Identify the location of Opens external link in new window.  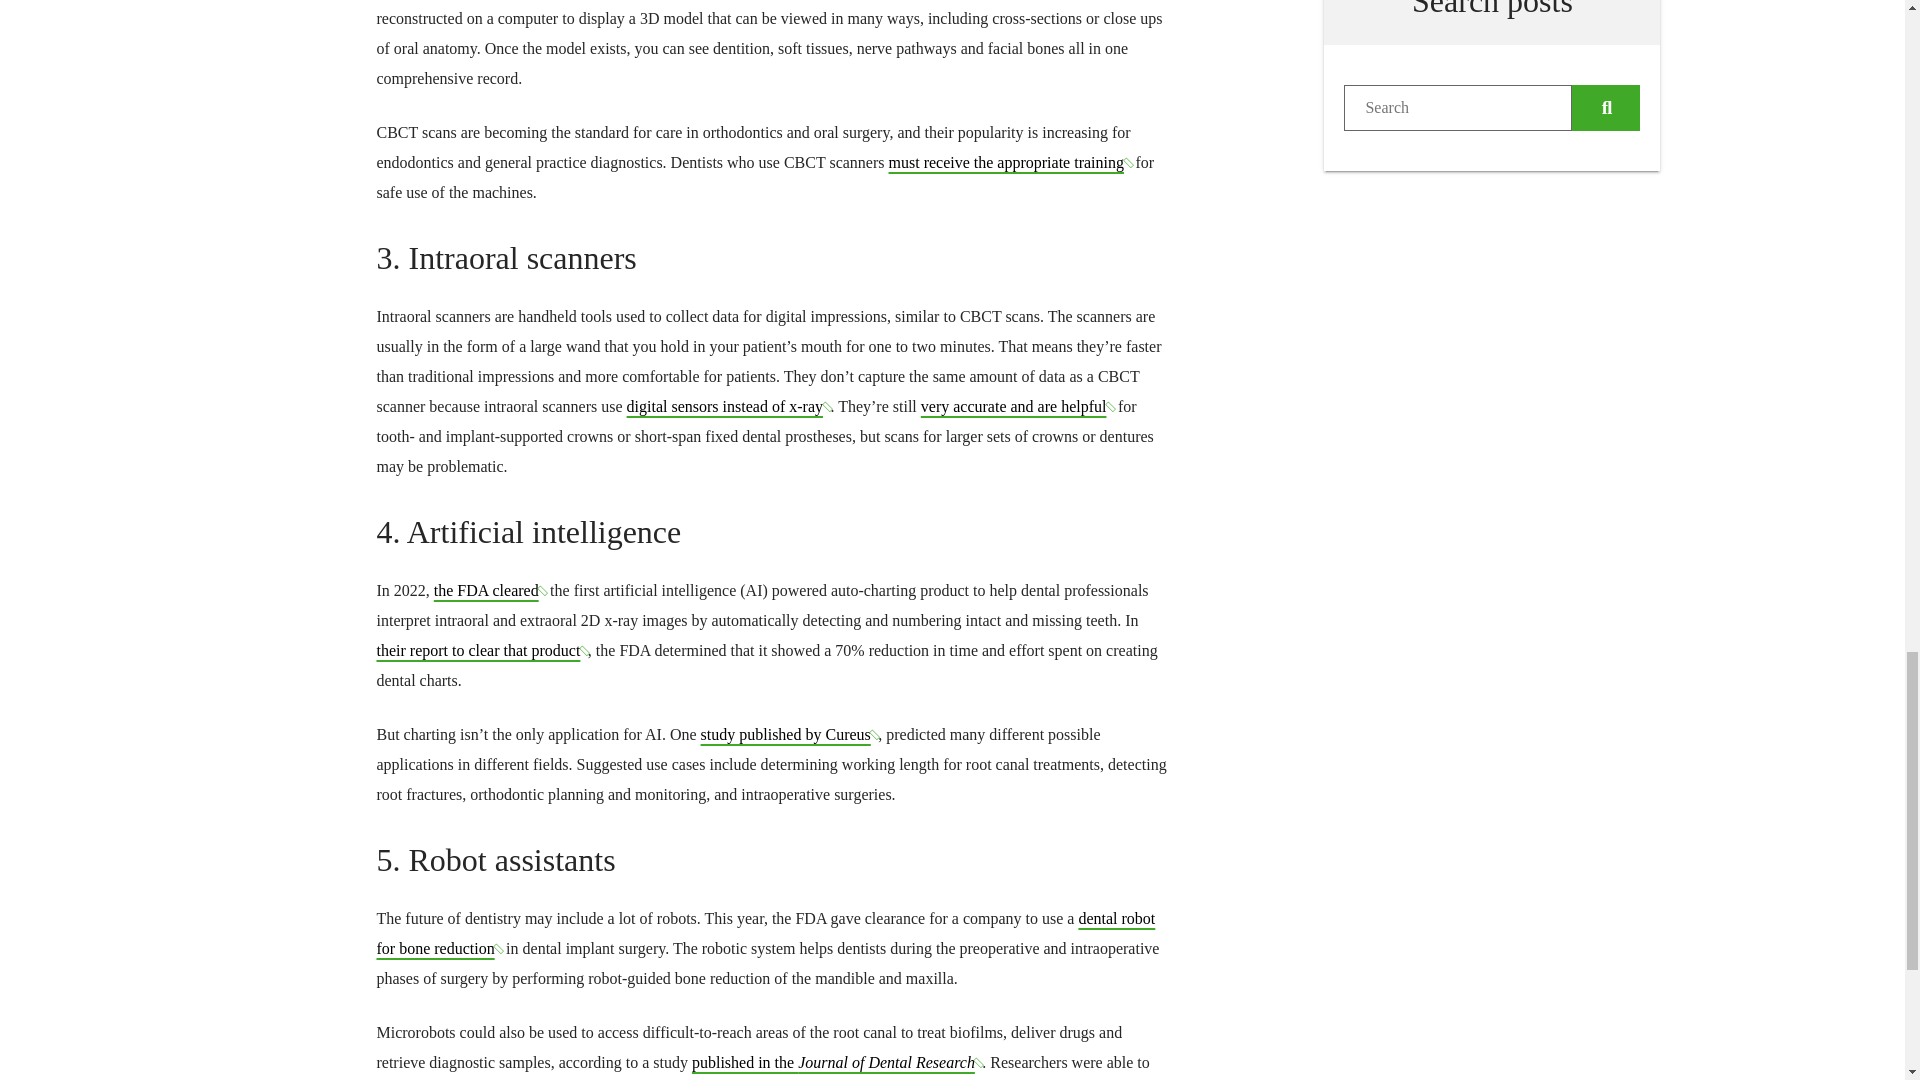
(766, 933).